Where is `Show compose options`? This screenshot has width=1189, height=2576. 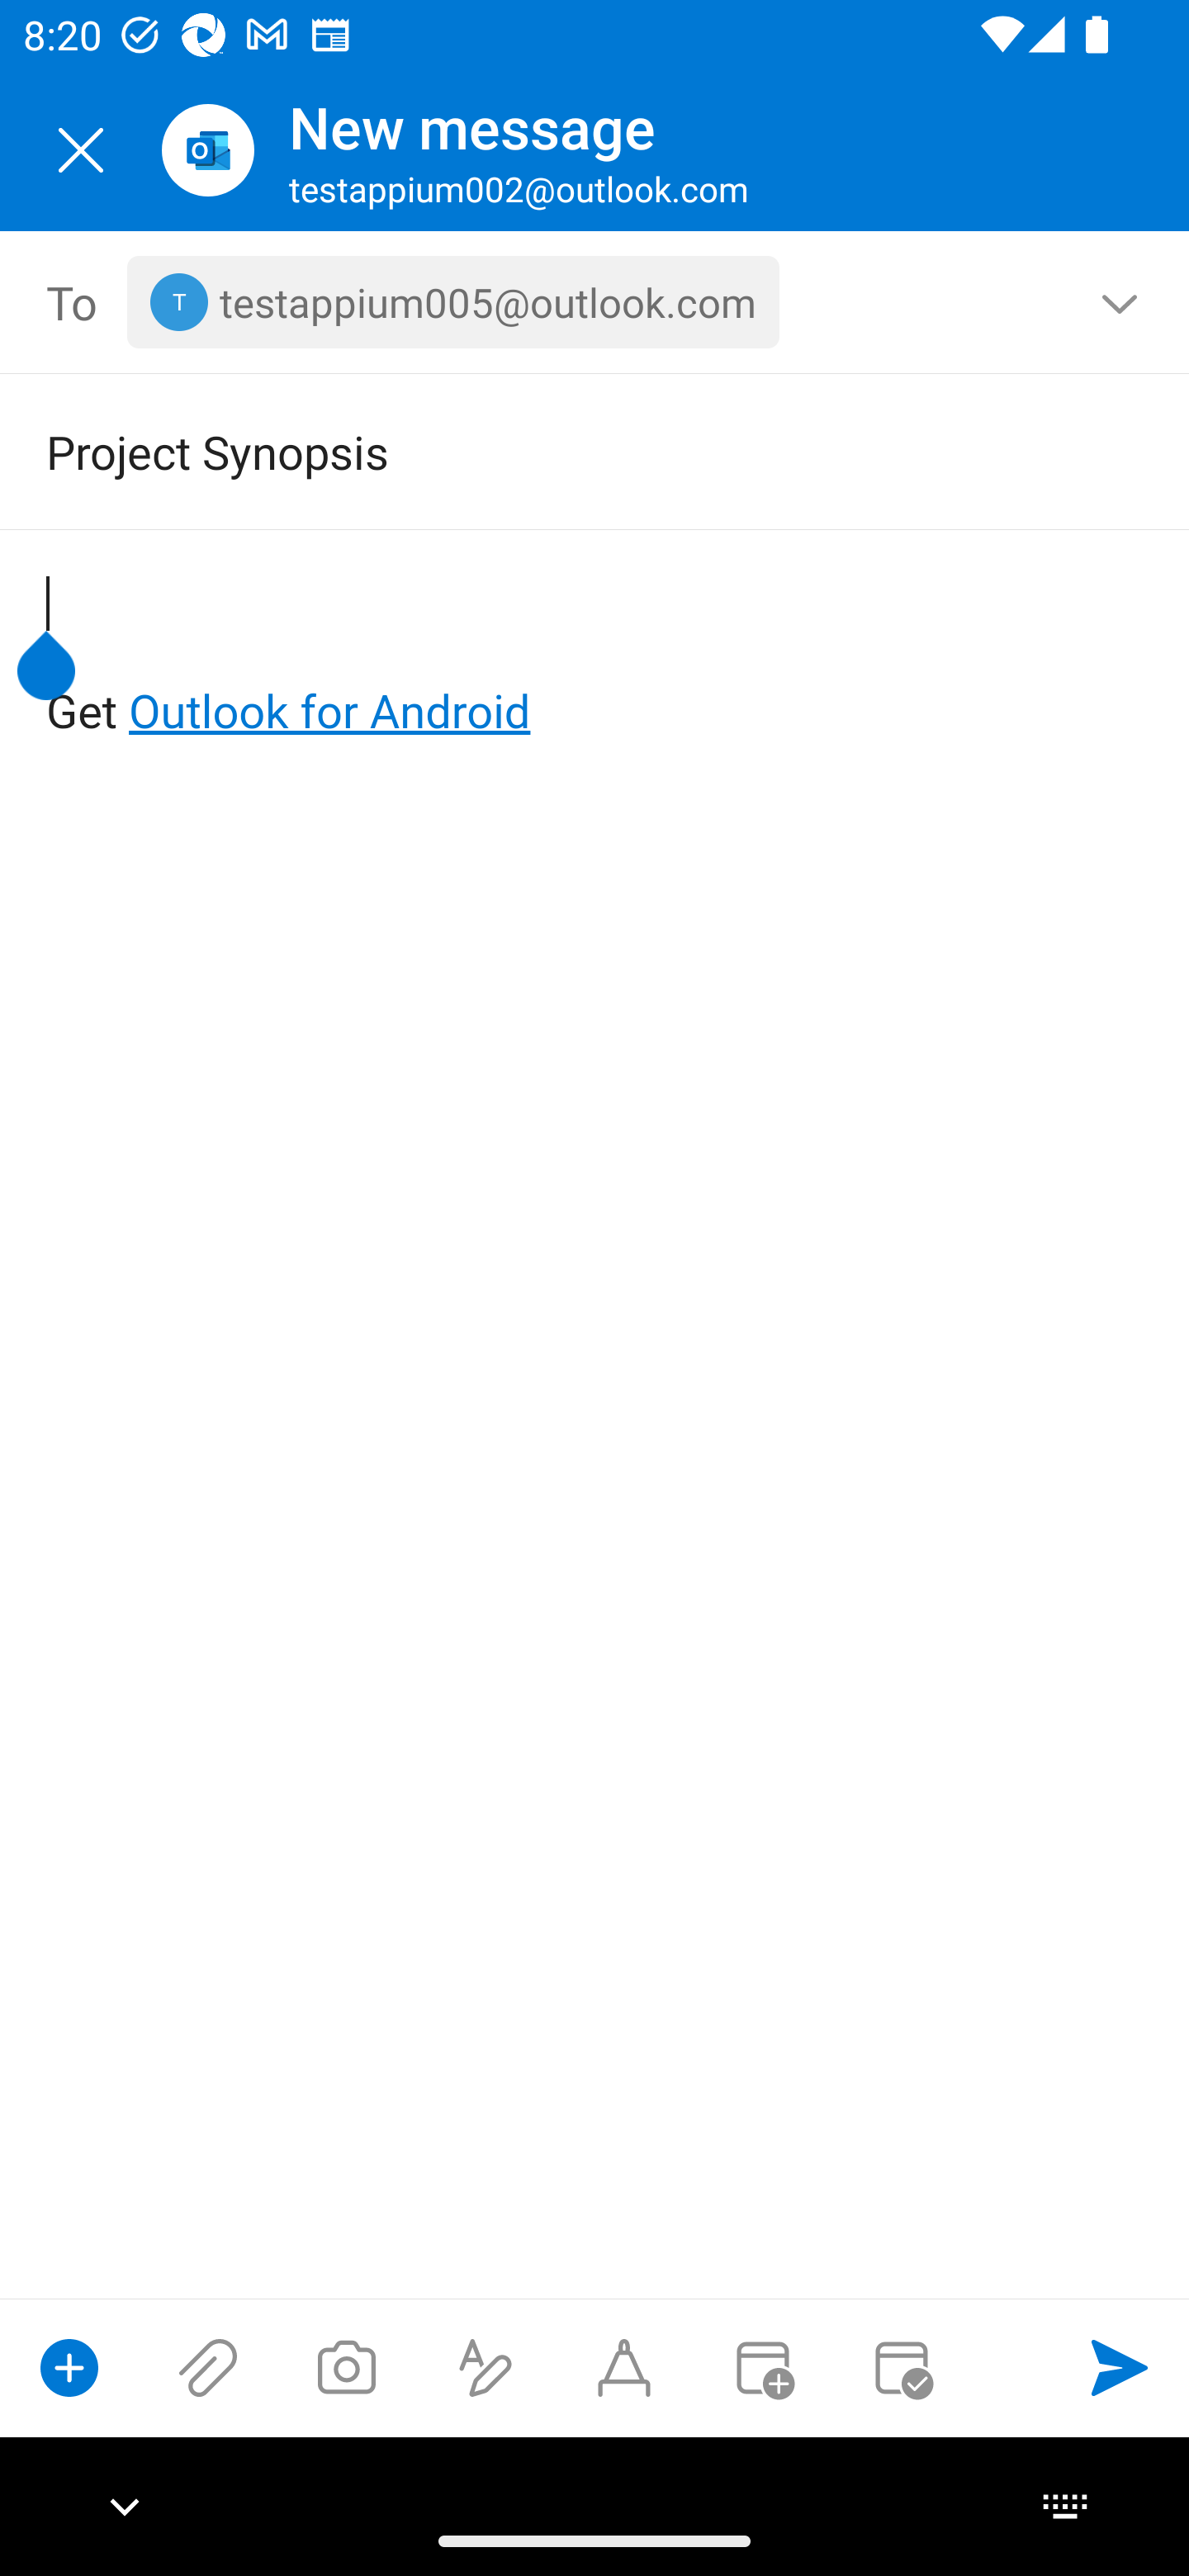 Show compose options is located at coordinates (69, 2367).